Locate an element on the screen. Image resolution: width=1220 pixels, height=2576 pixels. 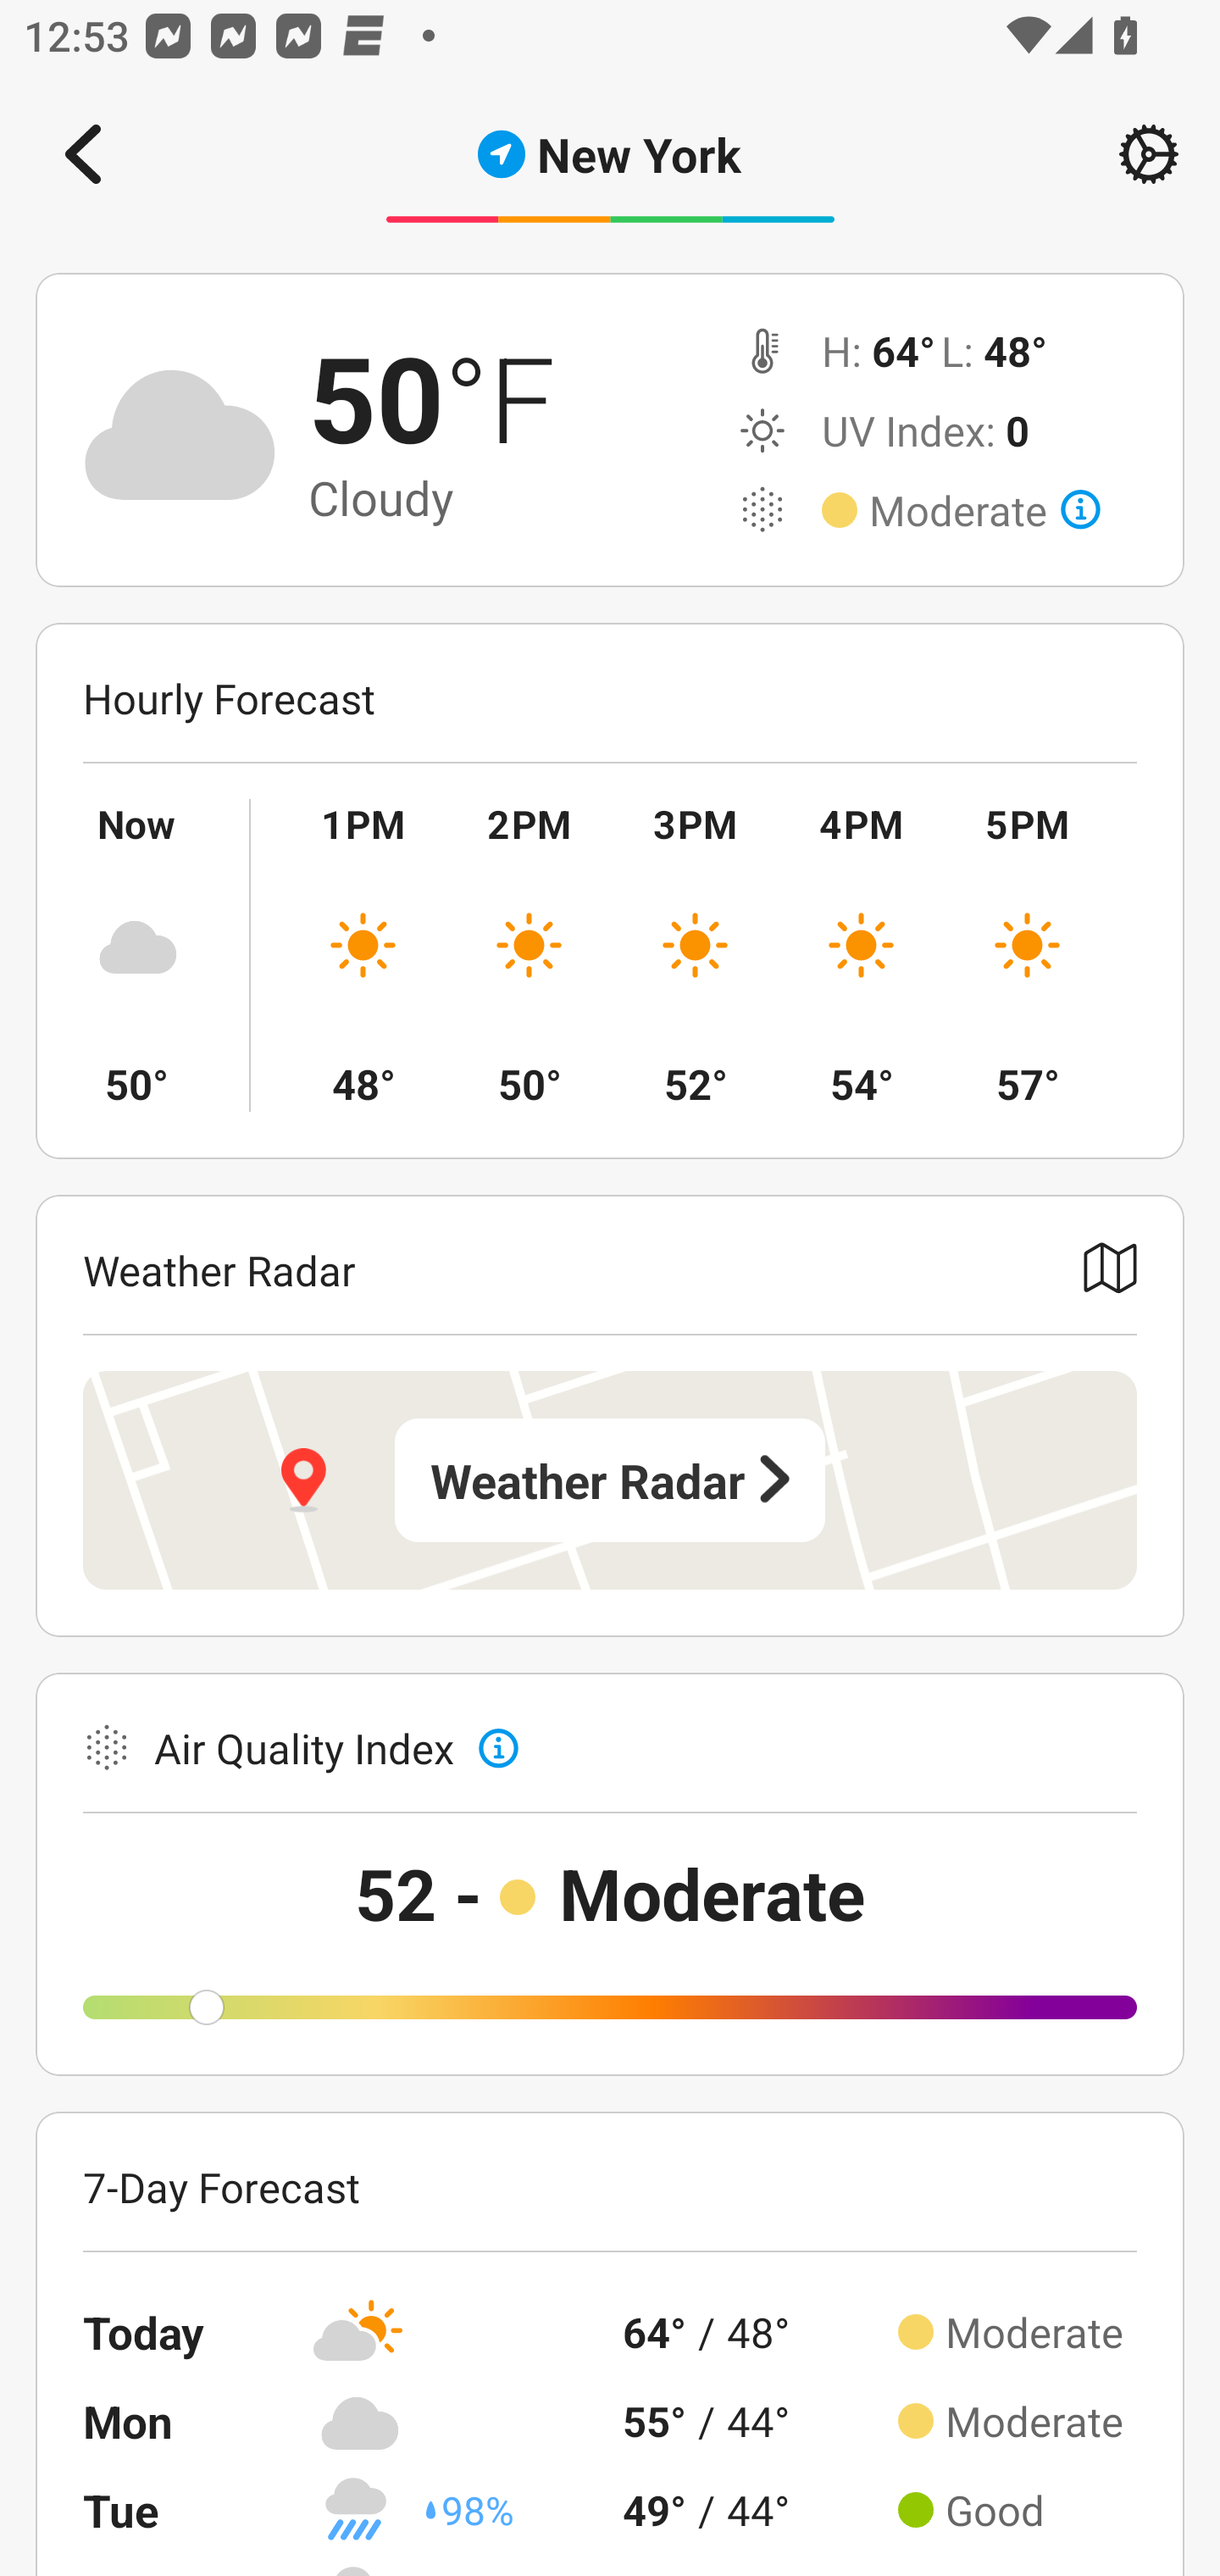
Navigate up is located at coordinates (83, 154).